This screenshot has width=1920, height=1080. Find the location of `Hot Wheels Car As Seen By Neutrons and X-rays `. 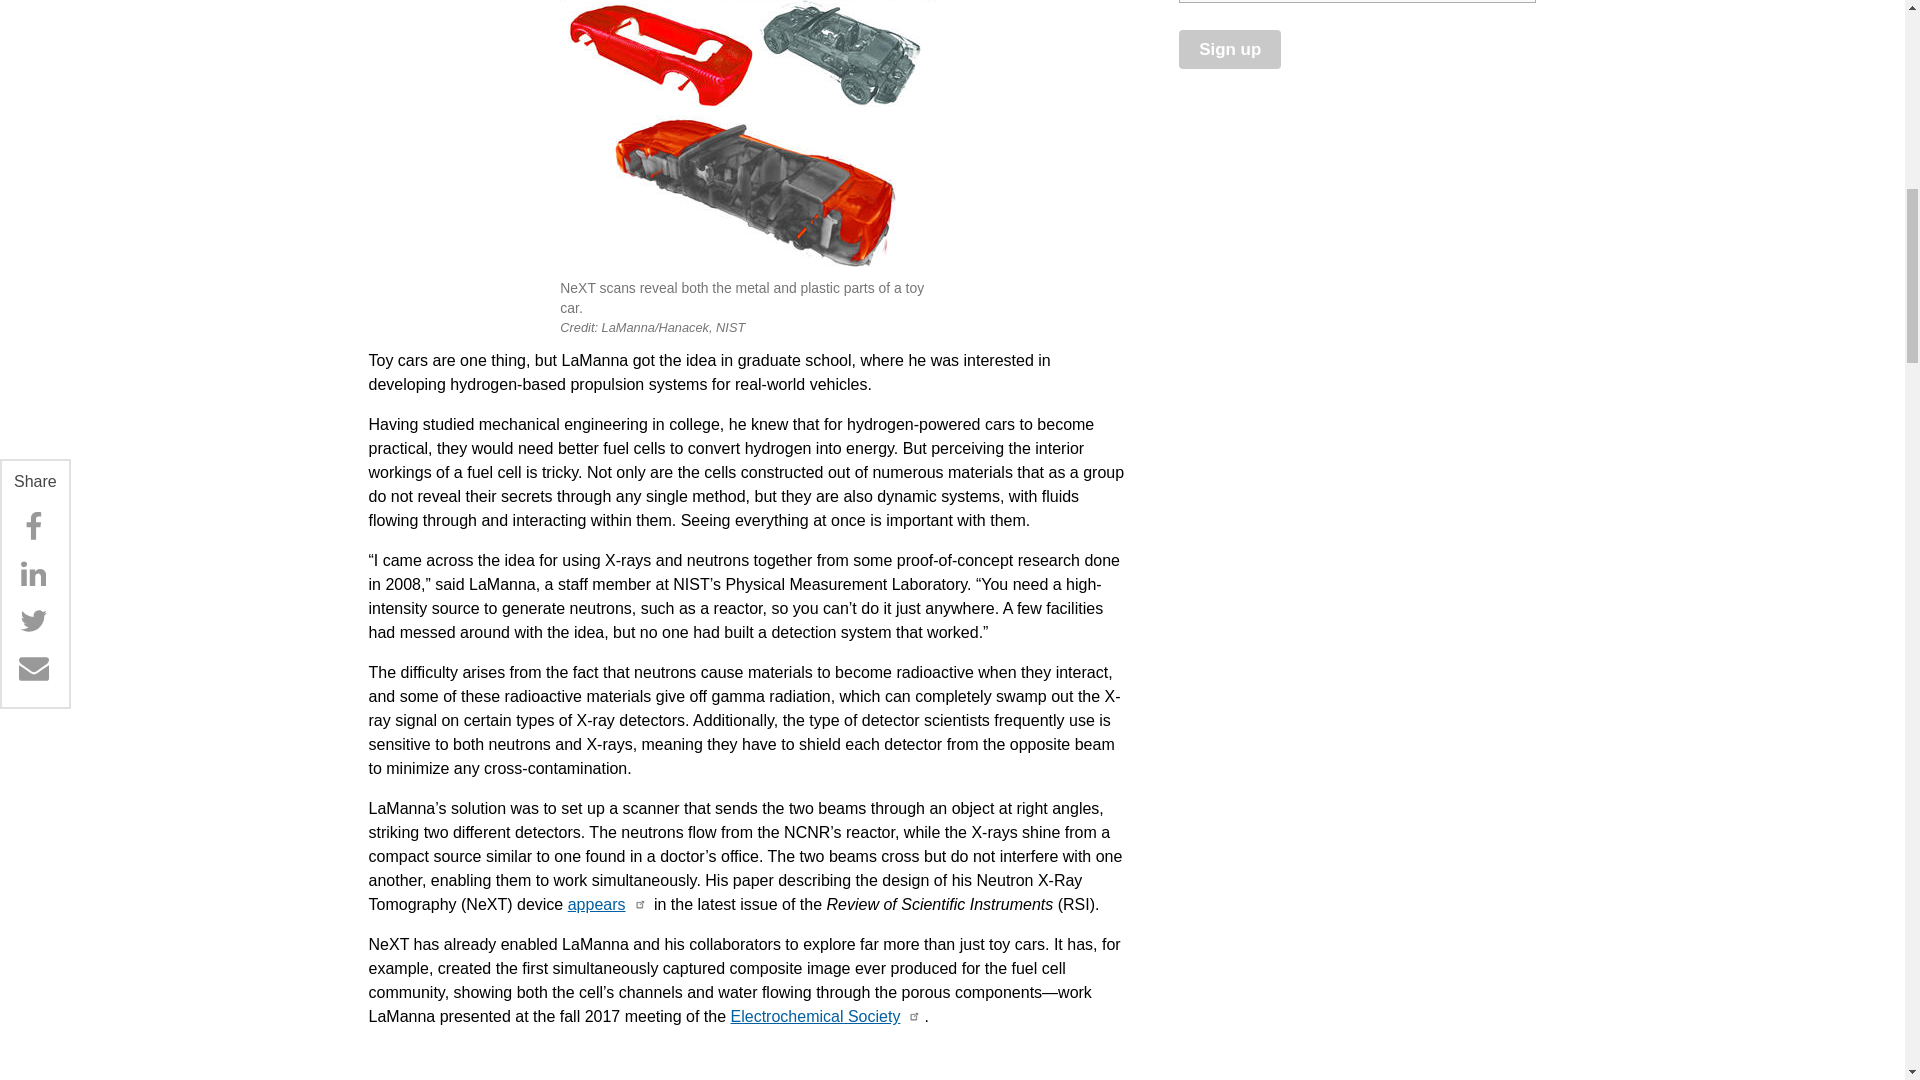

Hot Wheels Car As Seen By Neutrons and X-rays  is located at coordinates (749, 138).